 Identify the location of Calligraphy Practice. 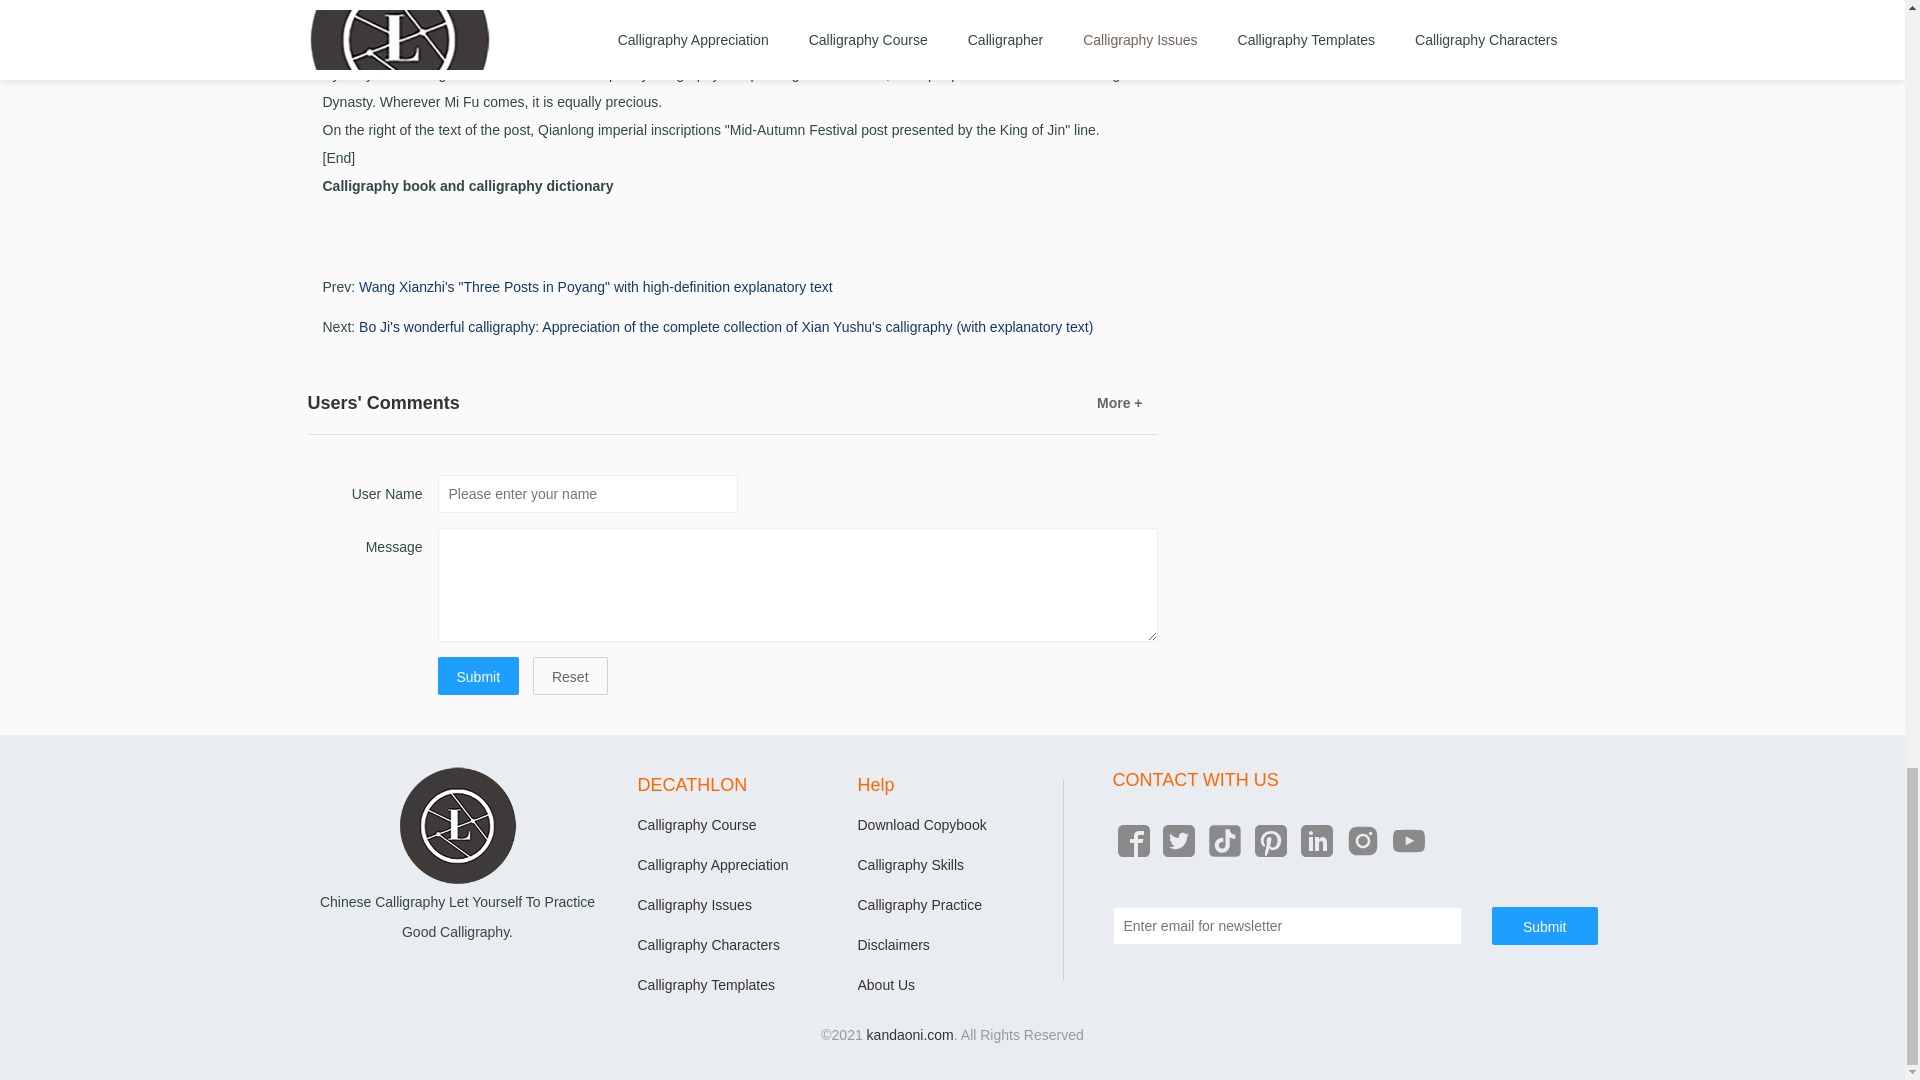
(920, 904).